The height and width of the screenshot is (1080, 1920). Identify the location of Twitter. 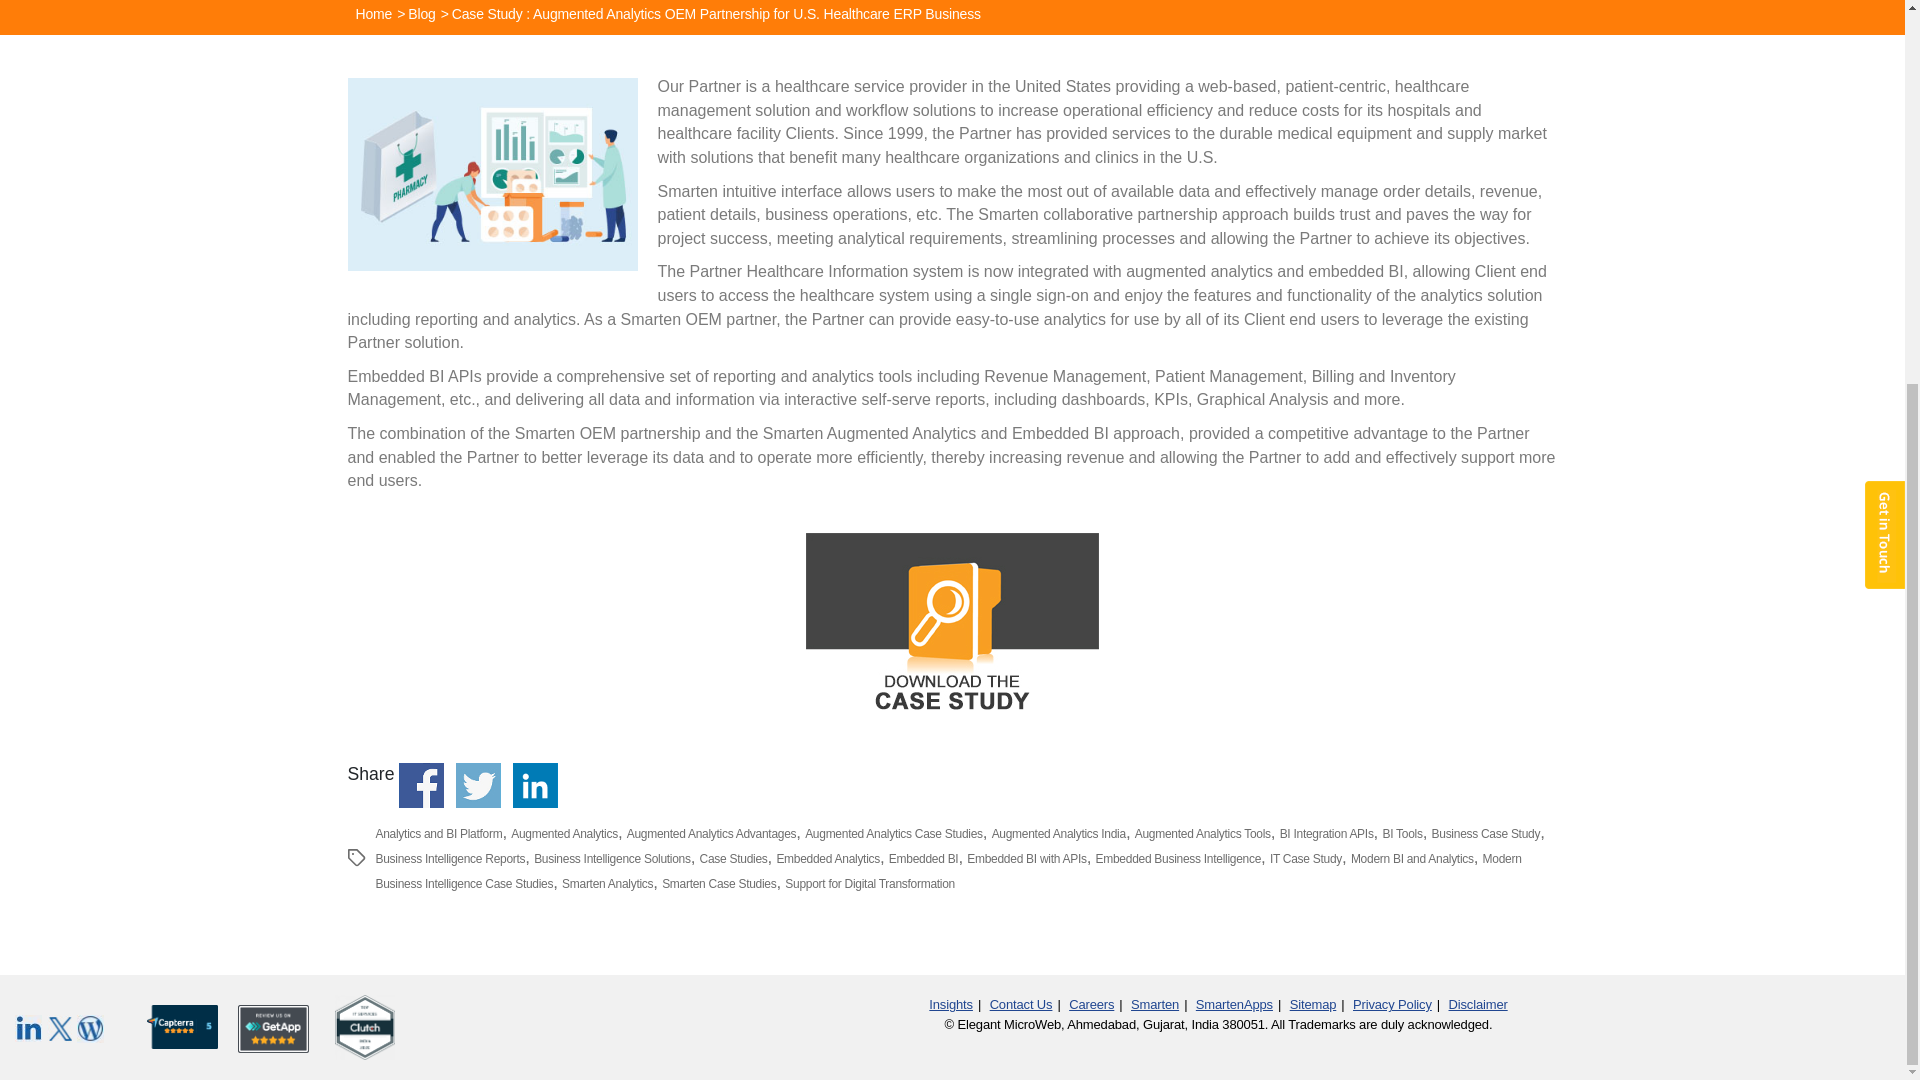
(61, 1029).